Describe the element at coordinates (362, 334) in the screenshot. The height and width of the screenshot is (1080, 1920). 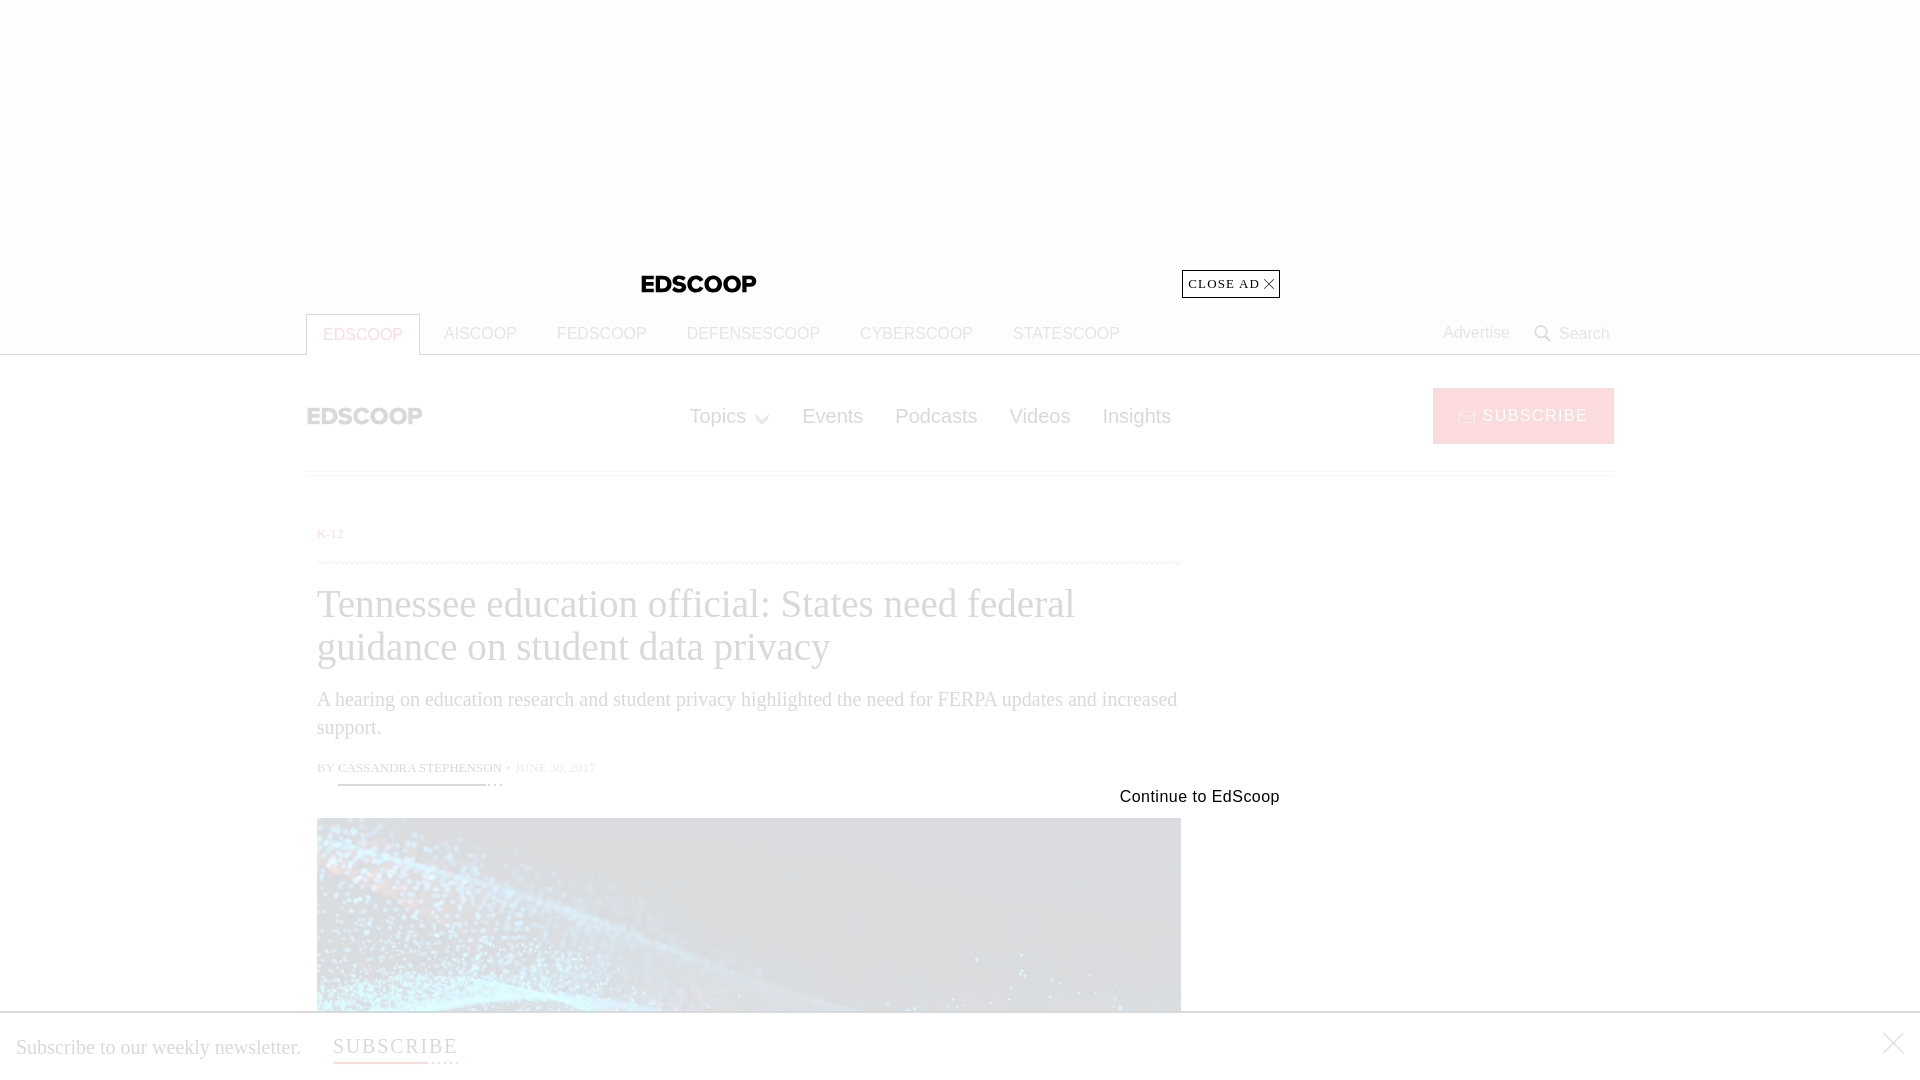
I see `EDSCOOP` at that location.